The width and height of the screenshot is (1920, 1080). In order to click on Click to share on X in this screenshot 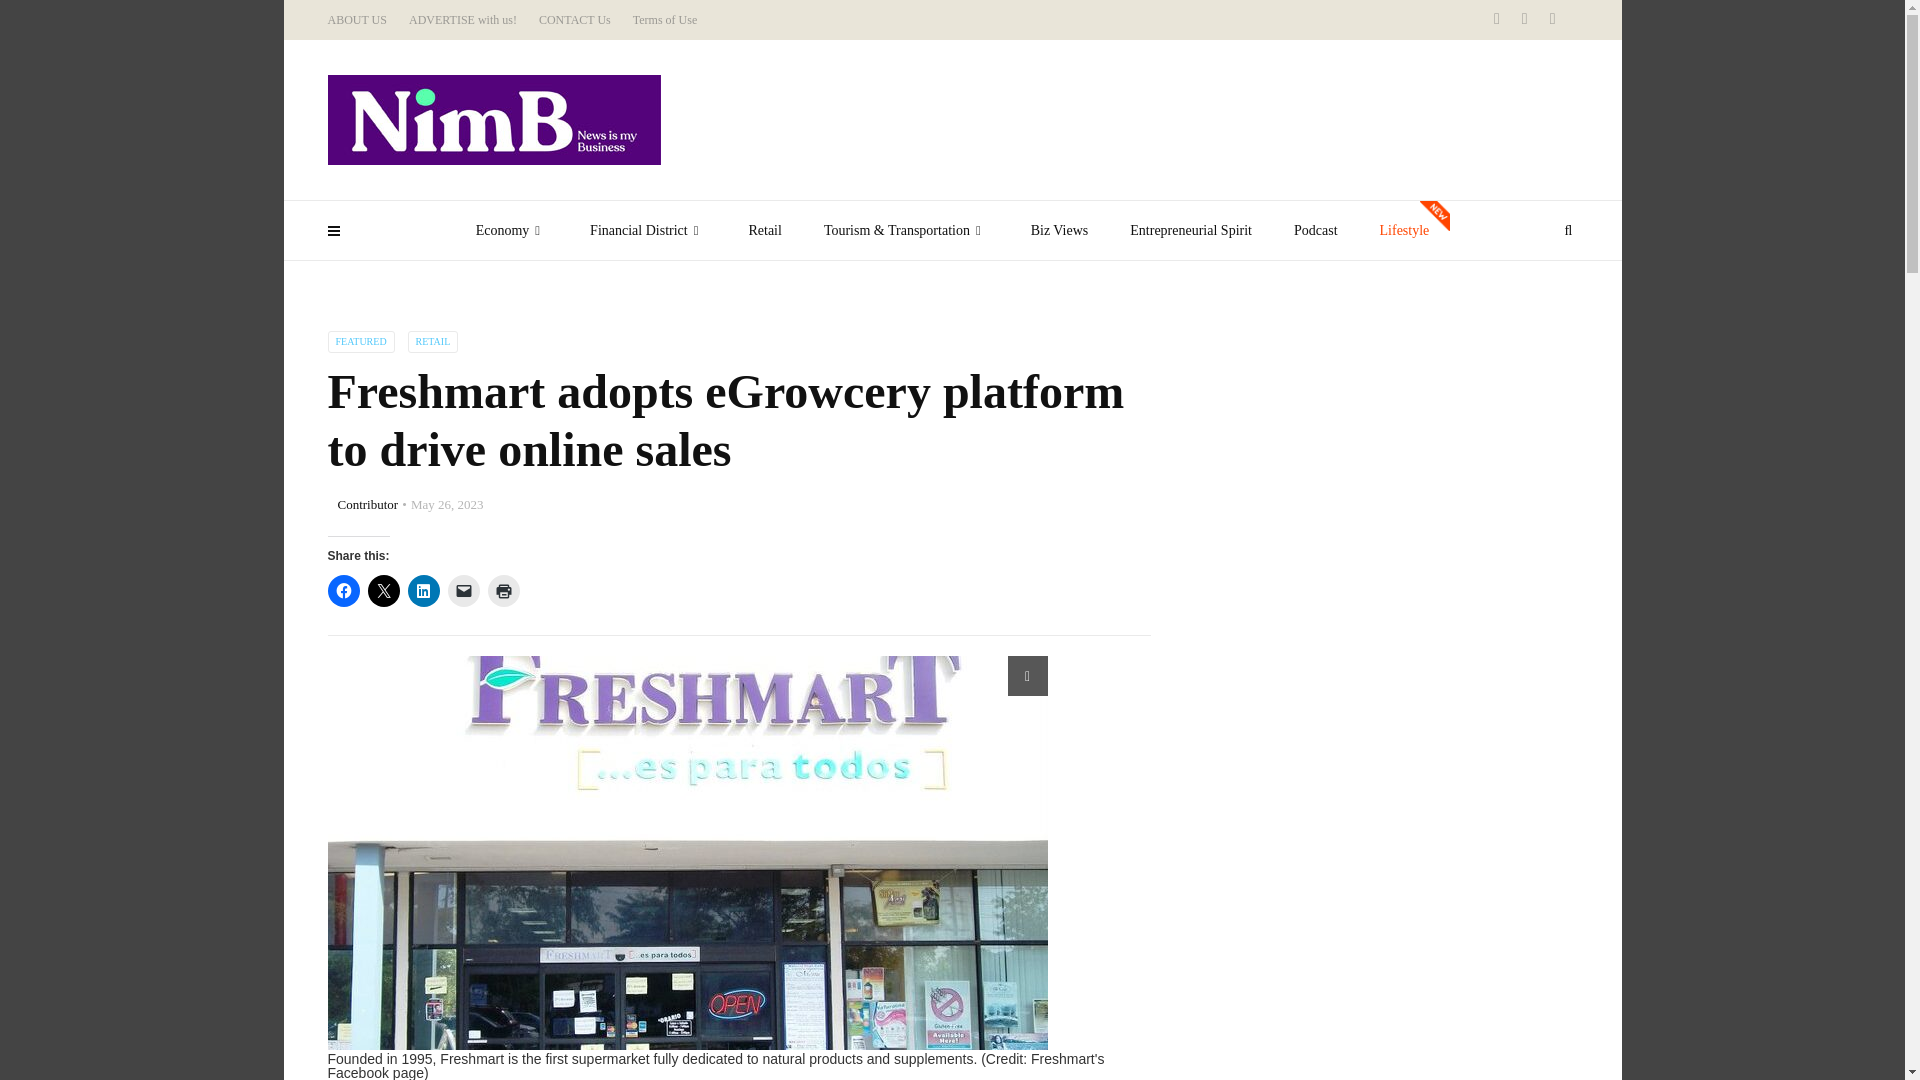, I will do `click(384, 590)`.